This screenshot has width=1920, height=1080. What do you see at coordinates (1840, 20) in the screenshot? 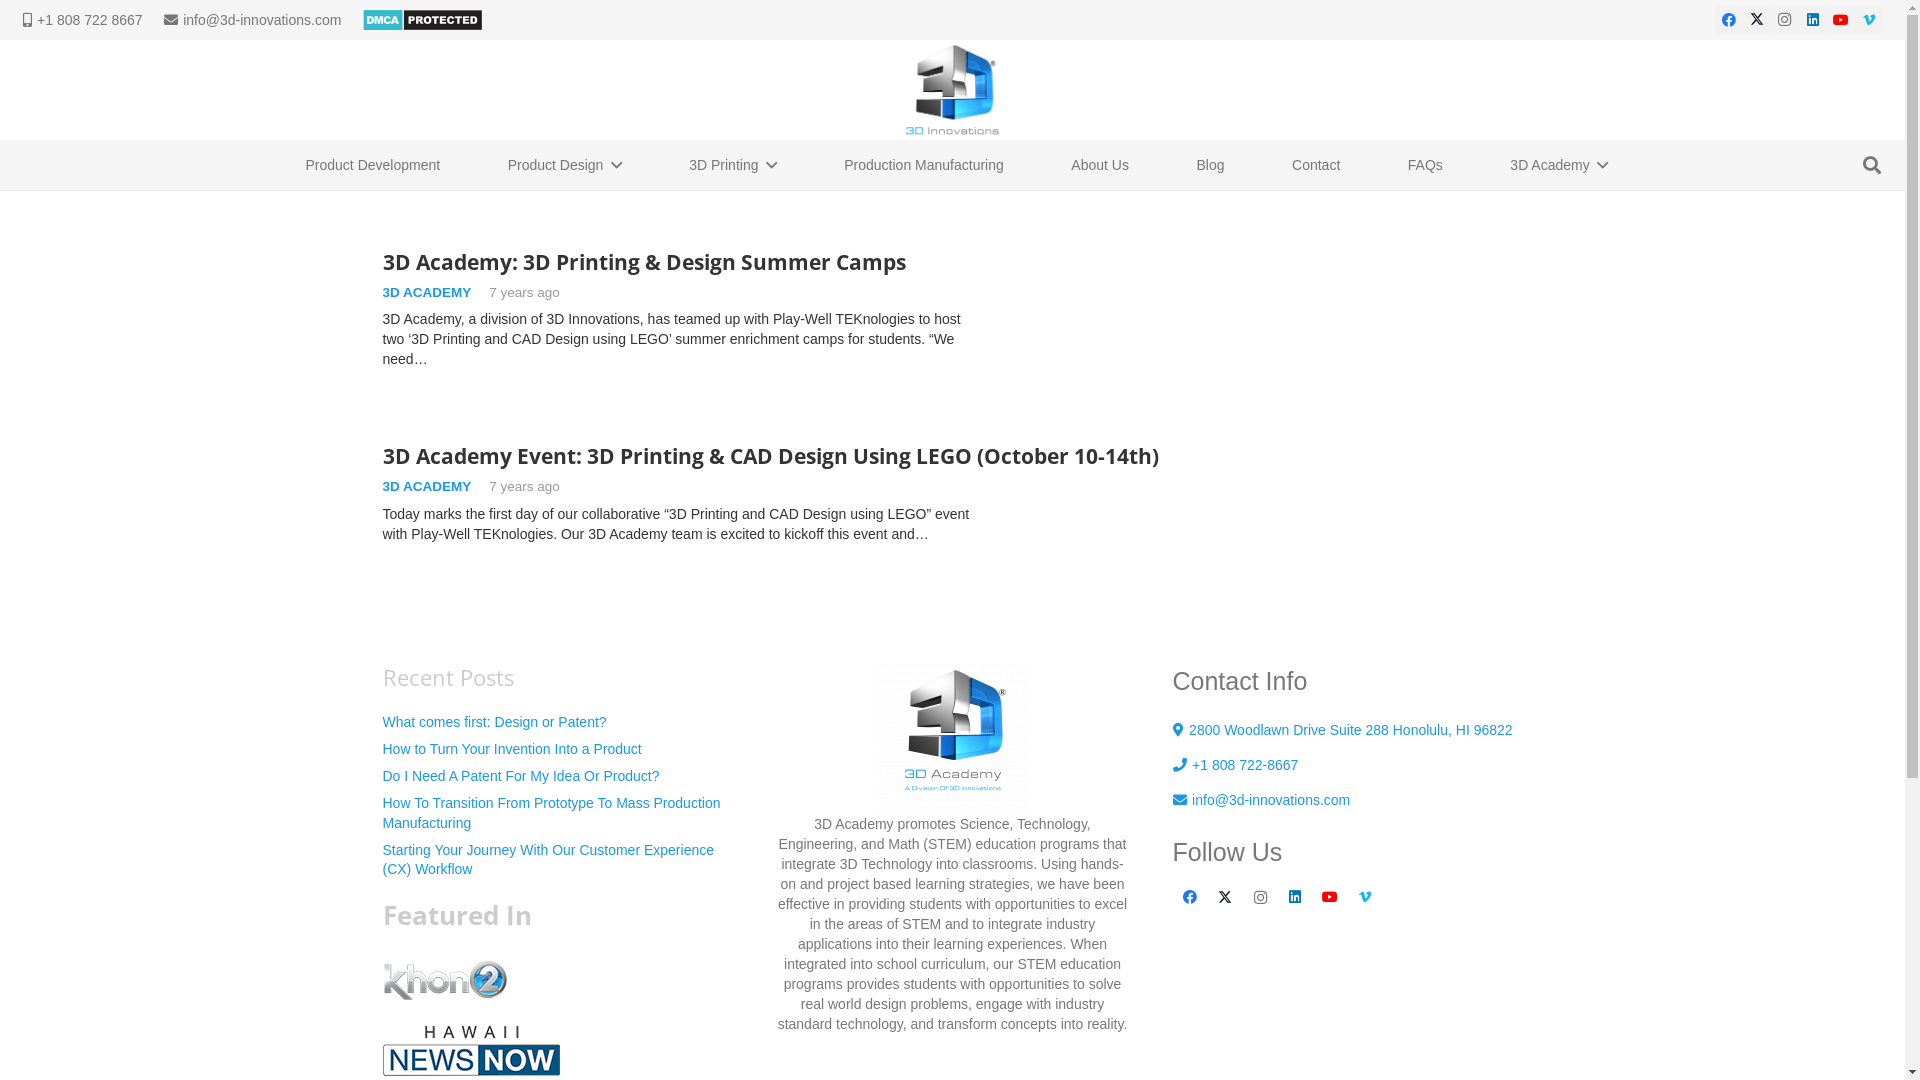
I see `YouTube` at bounding box center [1840, 20].